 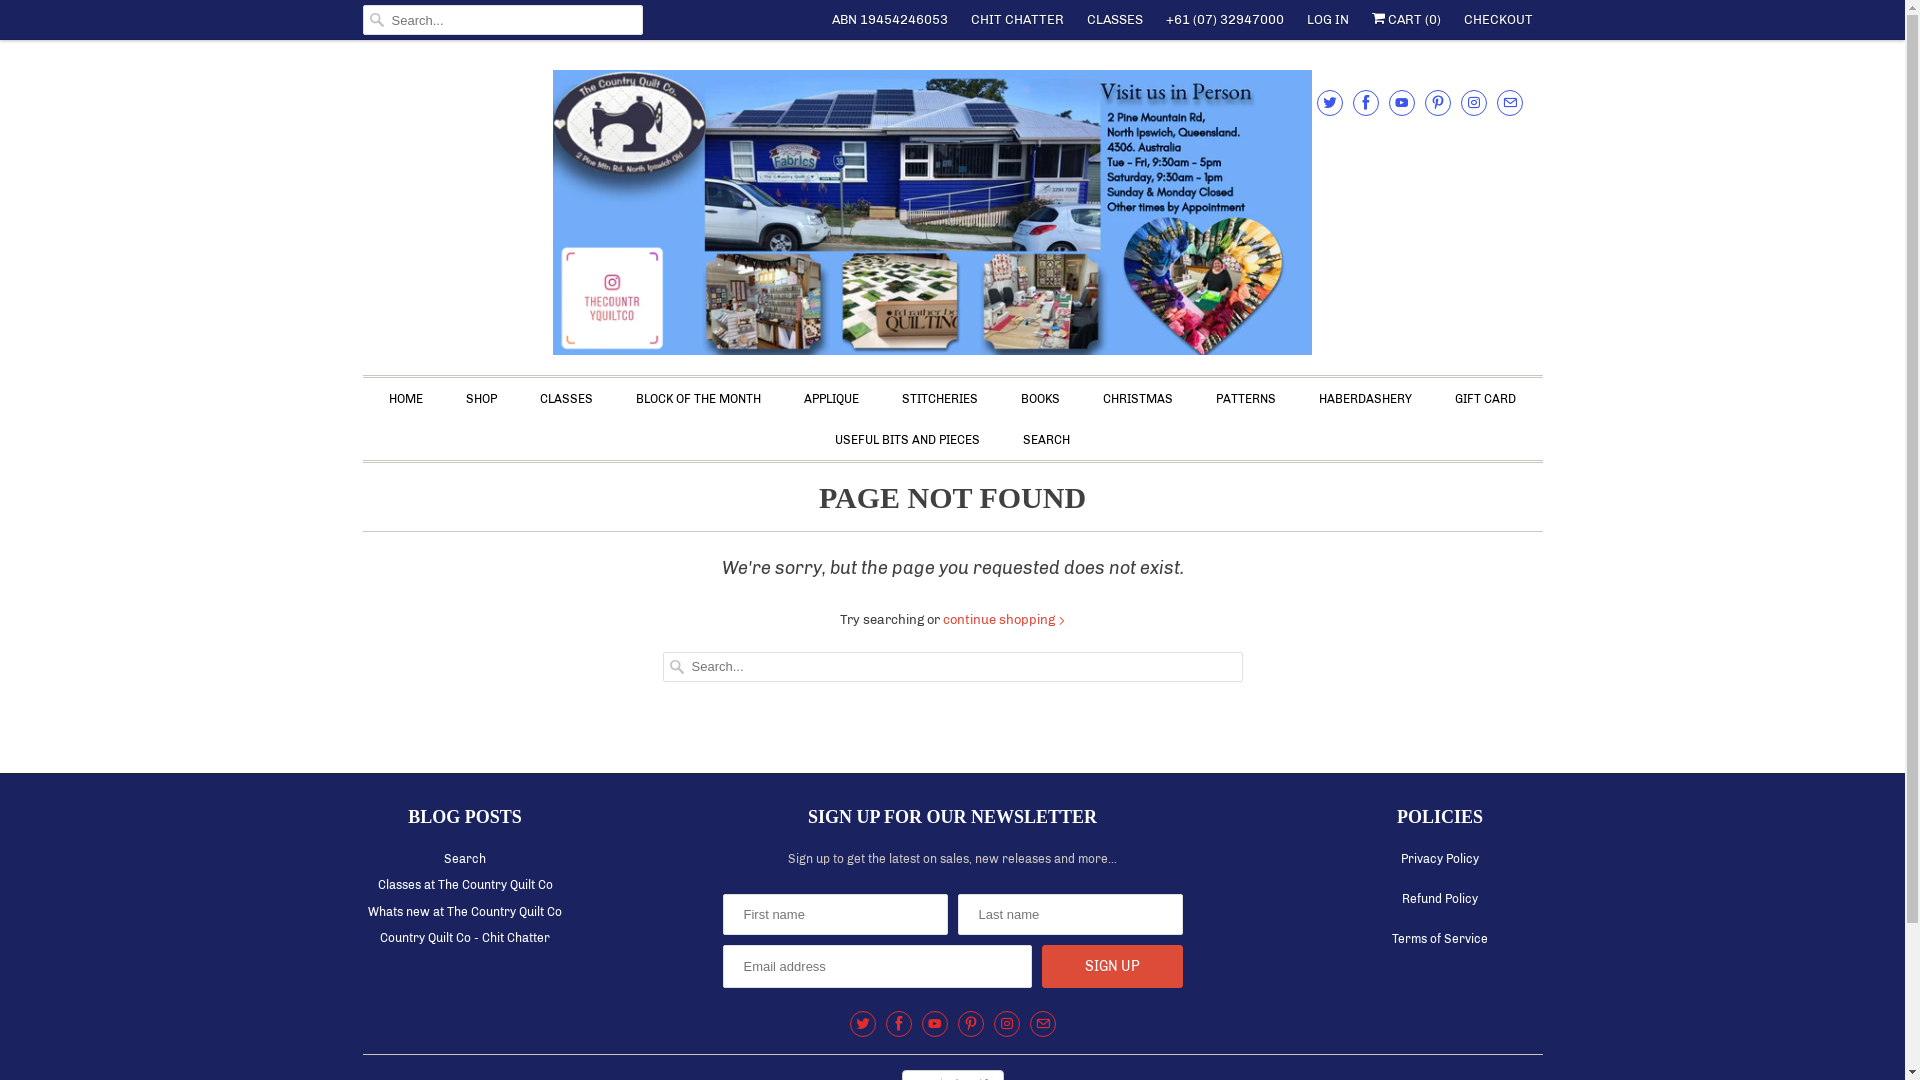 I want to click on SEARCH, so click(x=1046, y=440).